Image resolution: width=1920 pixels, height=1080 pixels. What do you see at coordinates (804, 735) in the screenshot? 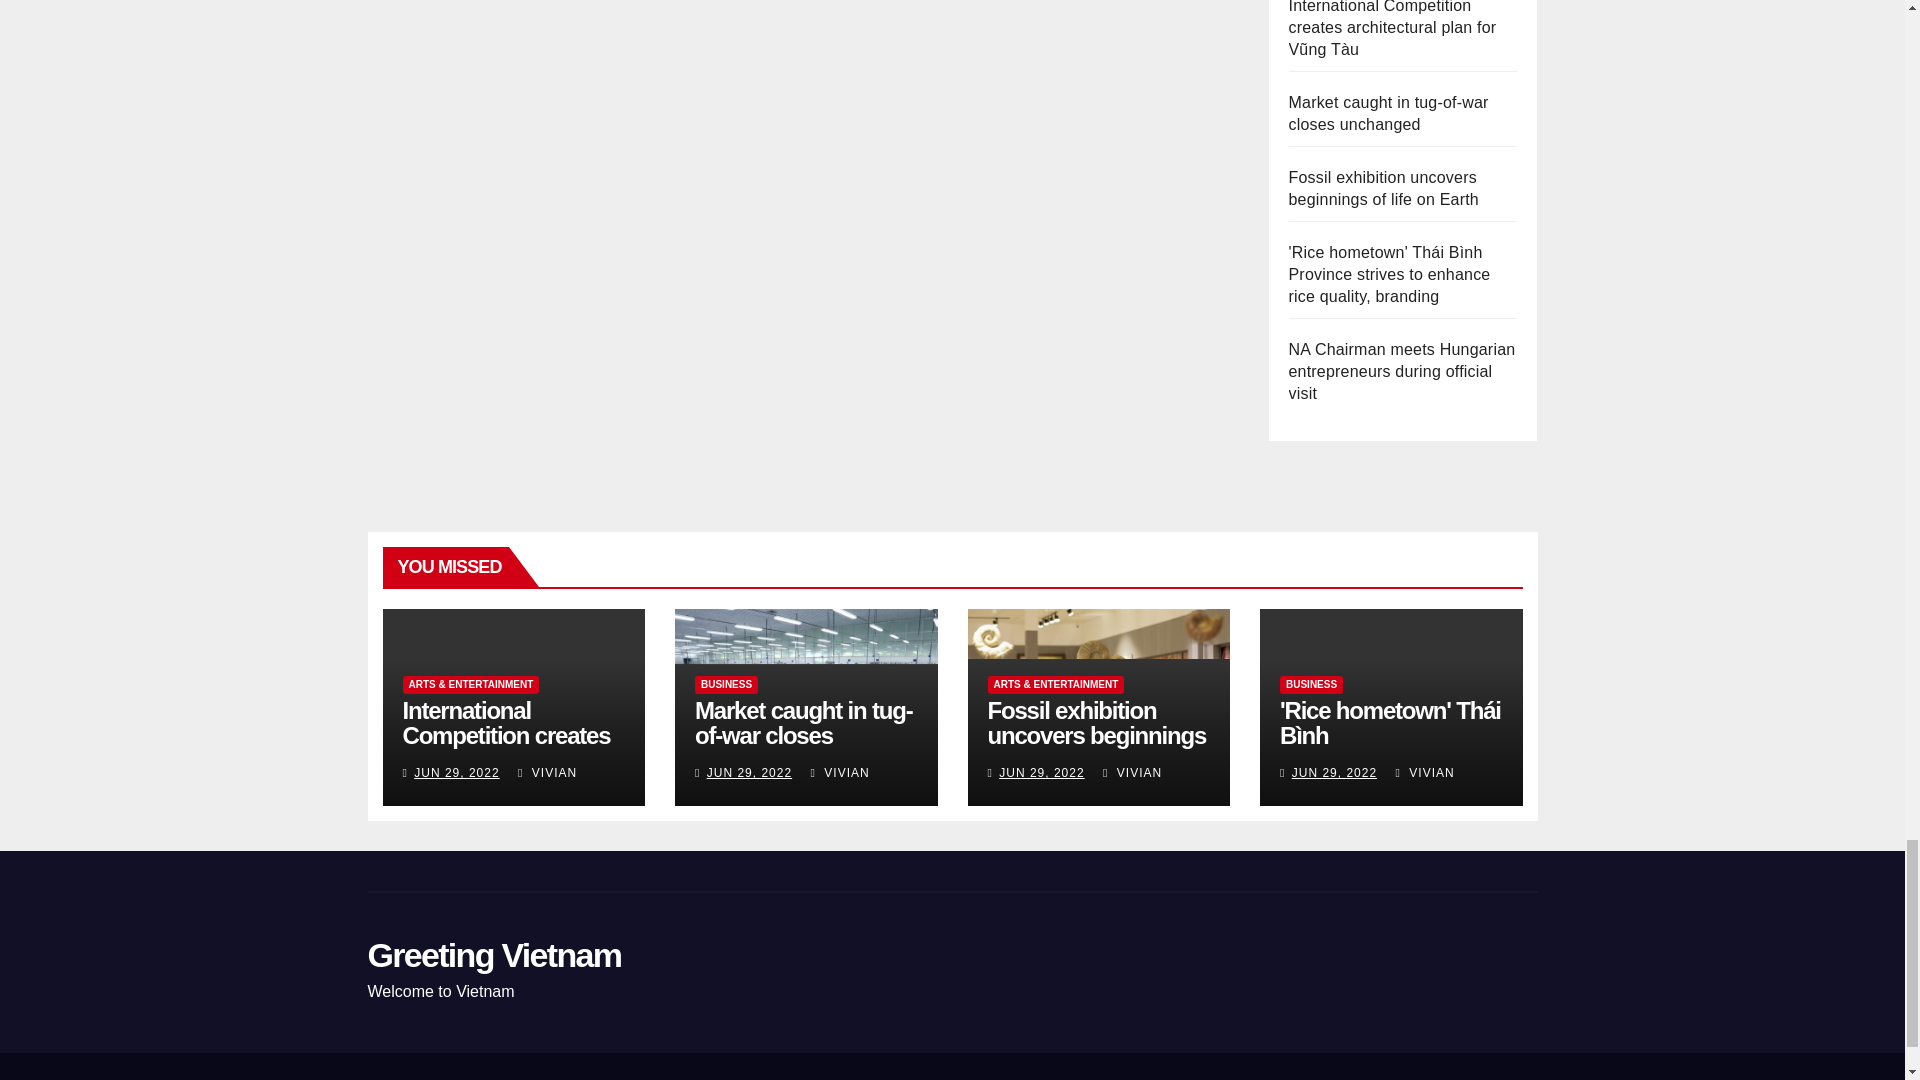
I see `Permalink to: Market caught in tug-of-war closes unchanged` at bounding box center [804, 735].